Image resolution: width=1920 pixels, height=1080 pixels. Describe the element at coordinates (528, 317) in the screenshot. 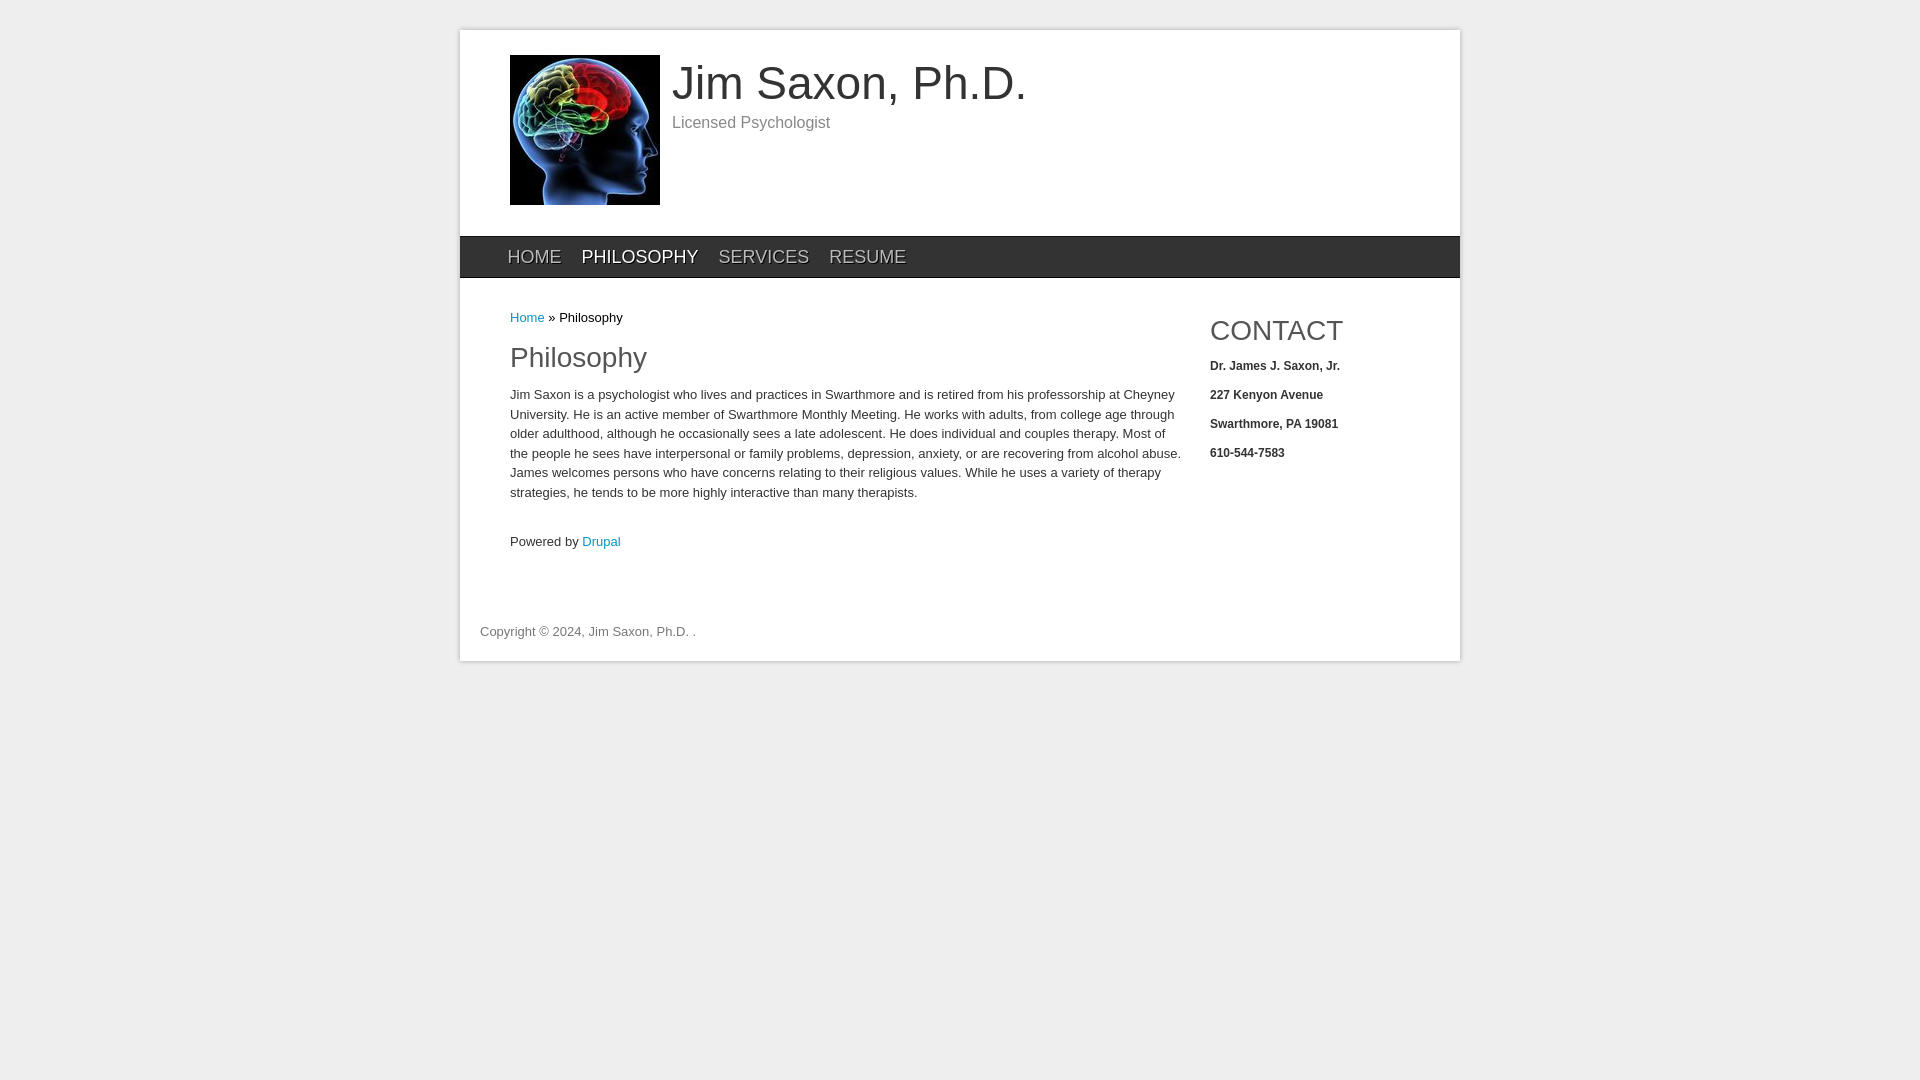

I see `Home` at that location.